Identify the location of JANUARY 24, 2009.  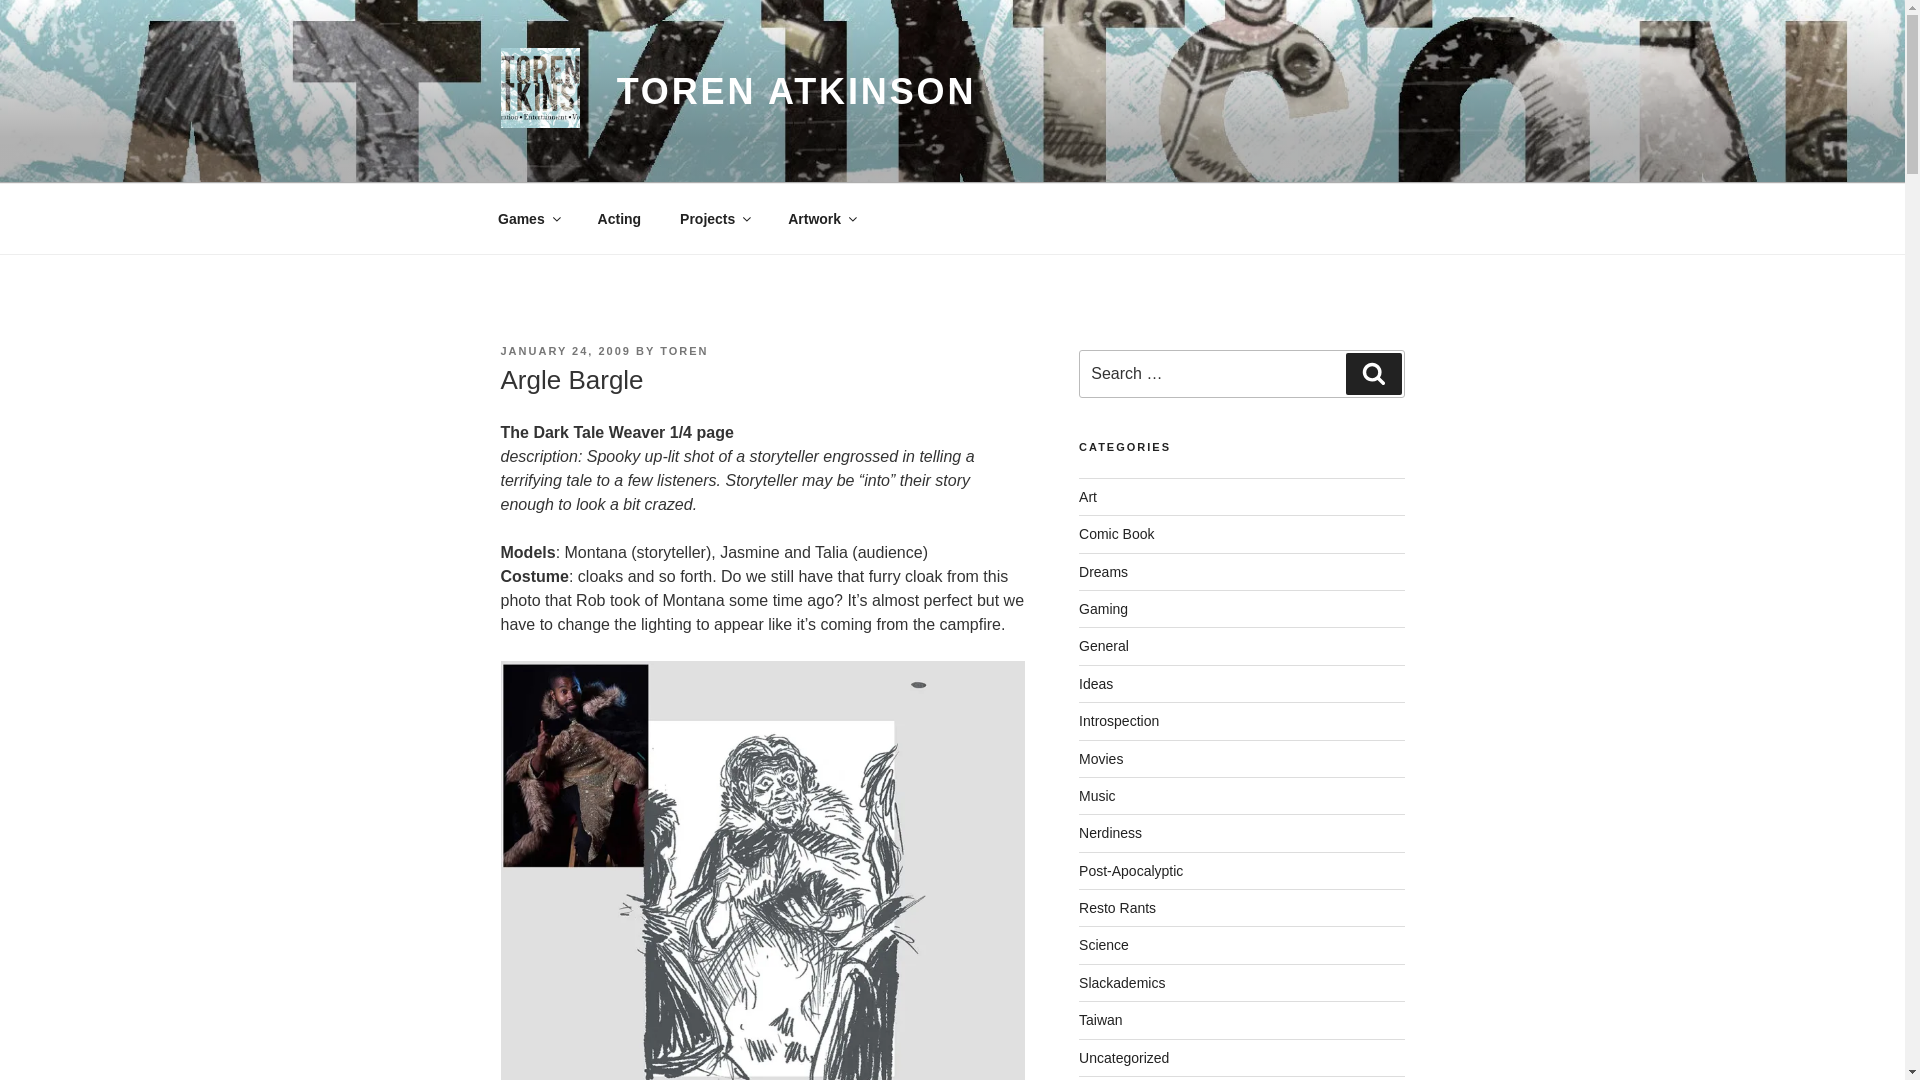
(564, 350).